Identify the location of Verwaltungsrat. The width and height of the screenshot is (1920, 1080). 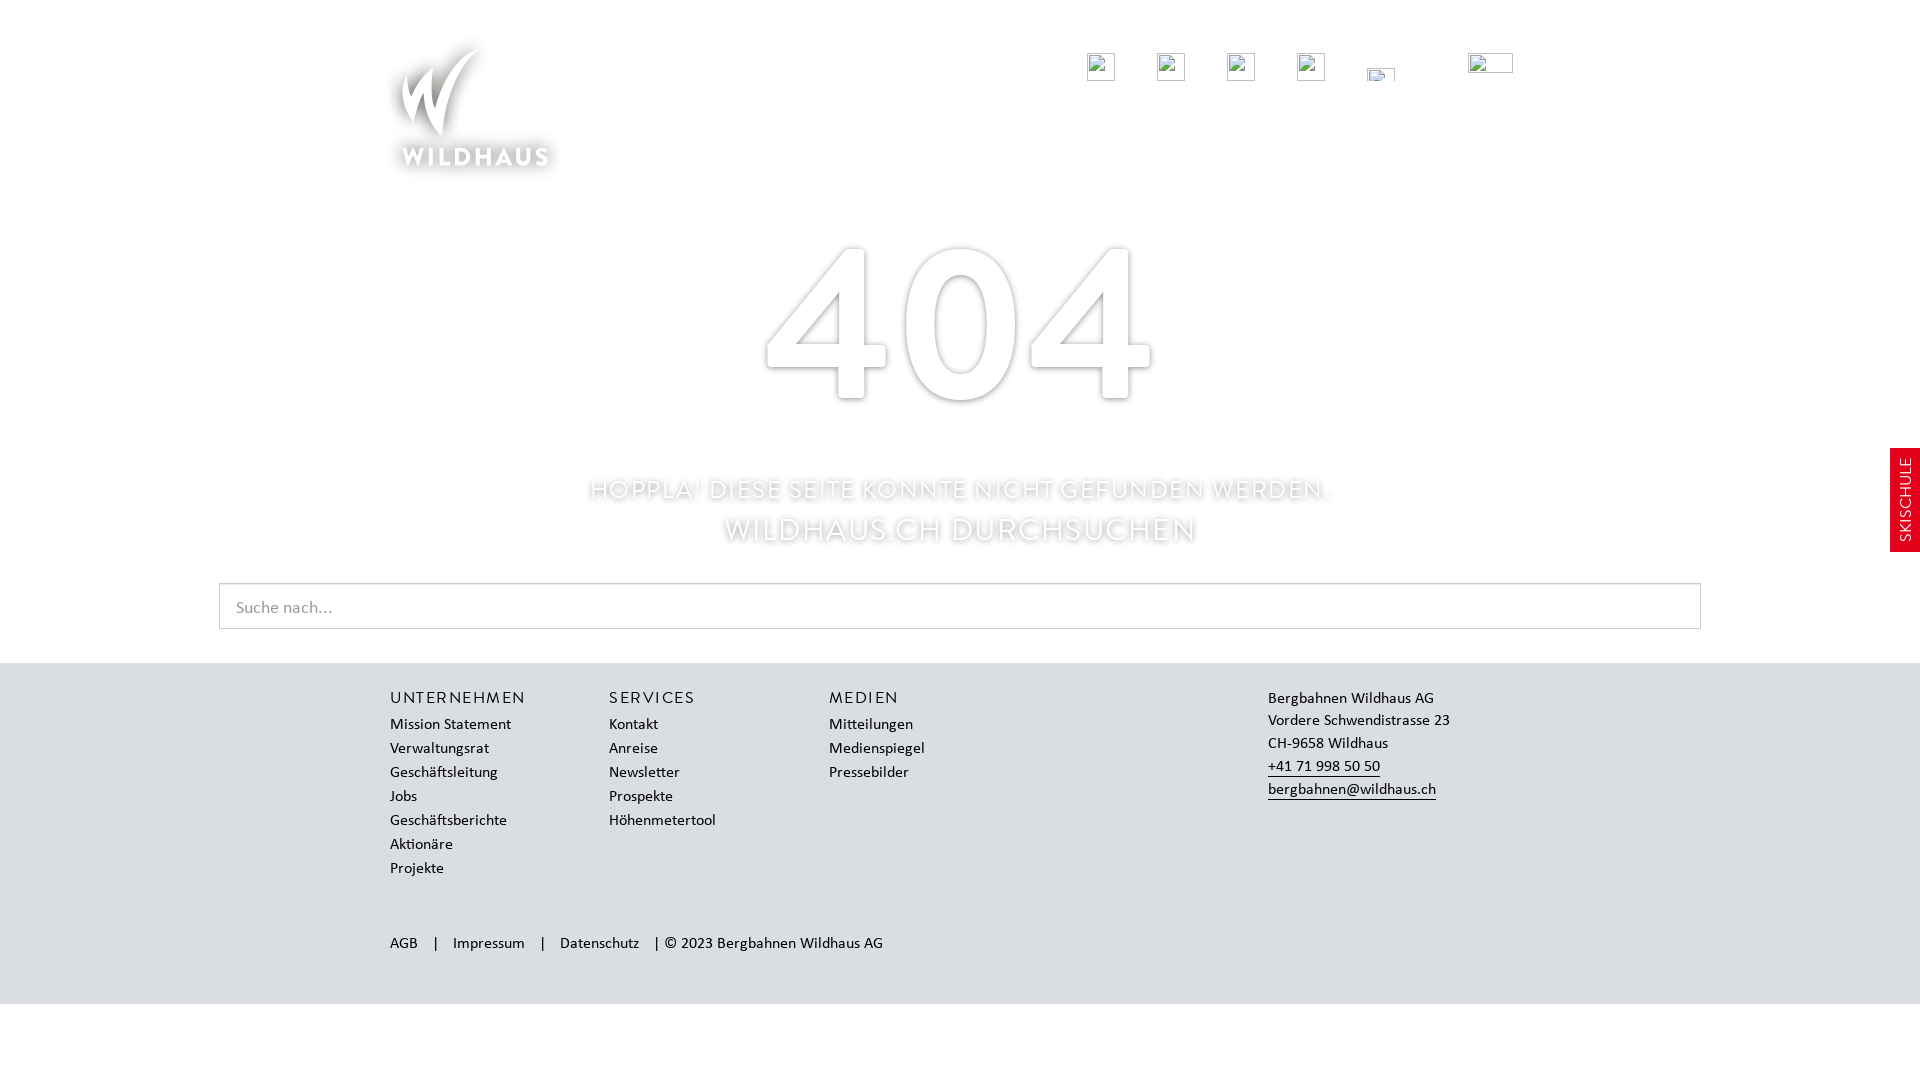
(449, 748).